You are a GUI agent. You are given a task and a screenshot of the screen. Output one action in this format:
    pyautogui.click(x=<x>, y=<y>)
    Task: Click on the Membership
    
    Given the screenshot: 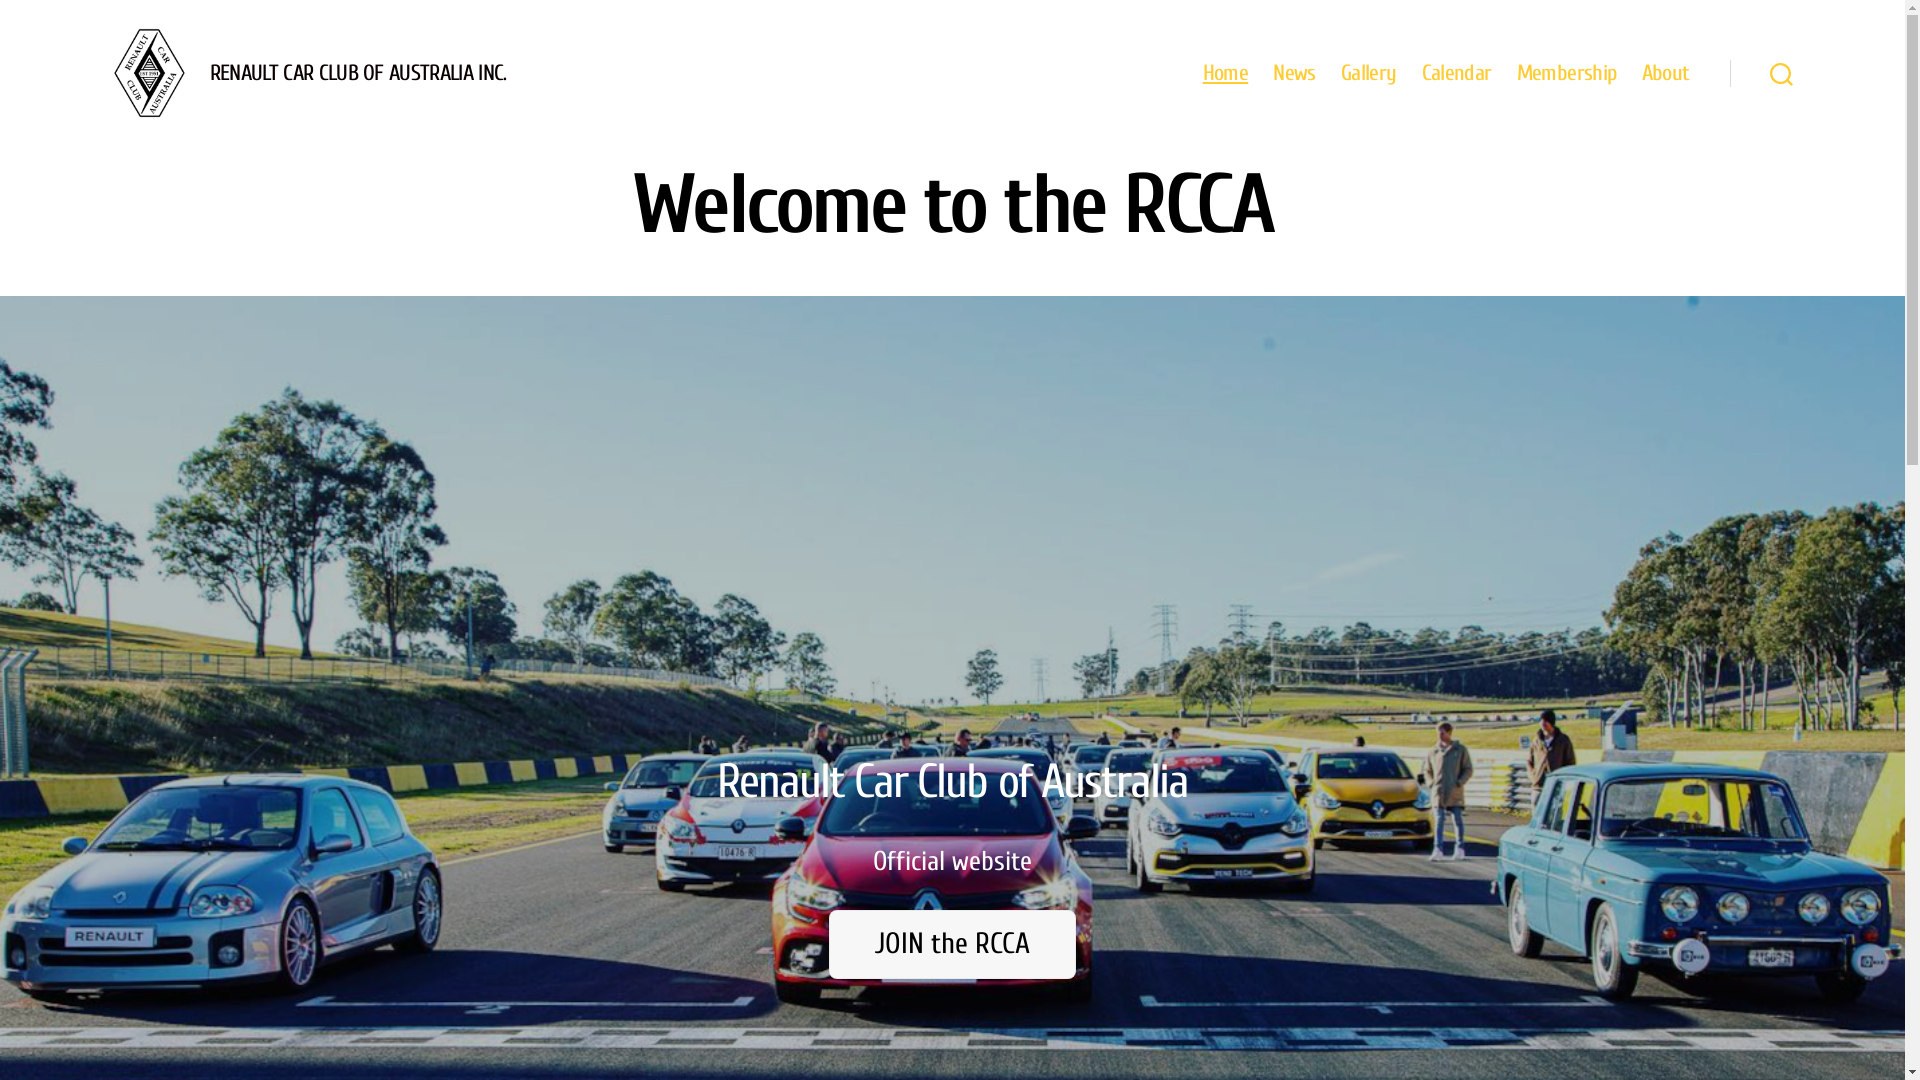 What is the action you would take?
    pyautogui.click(x=1567, y=73)
    